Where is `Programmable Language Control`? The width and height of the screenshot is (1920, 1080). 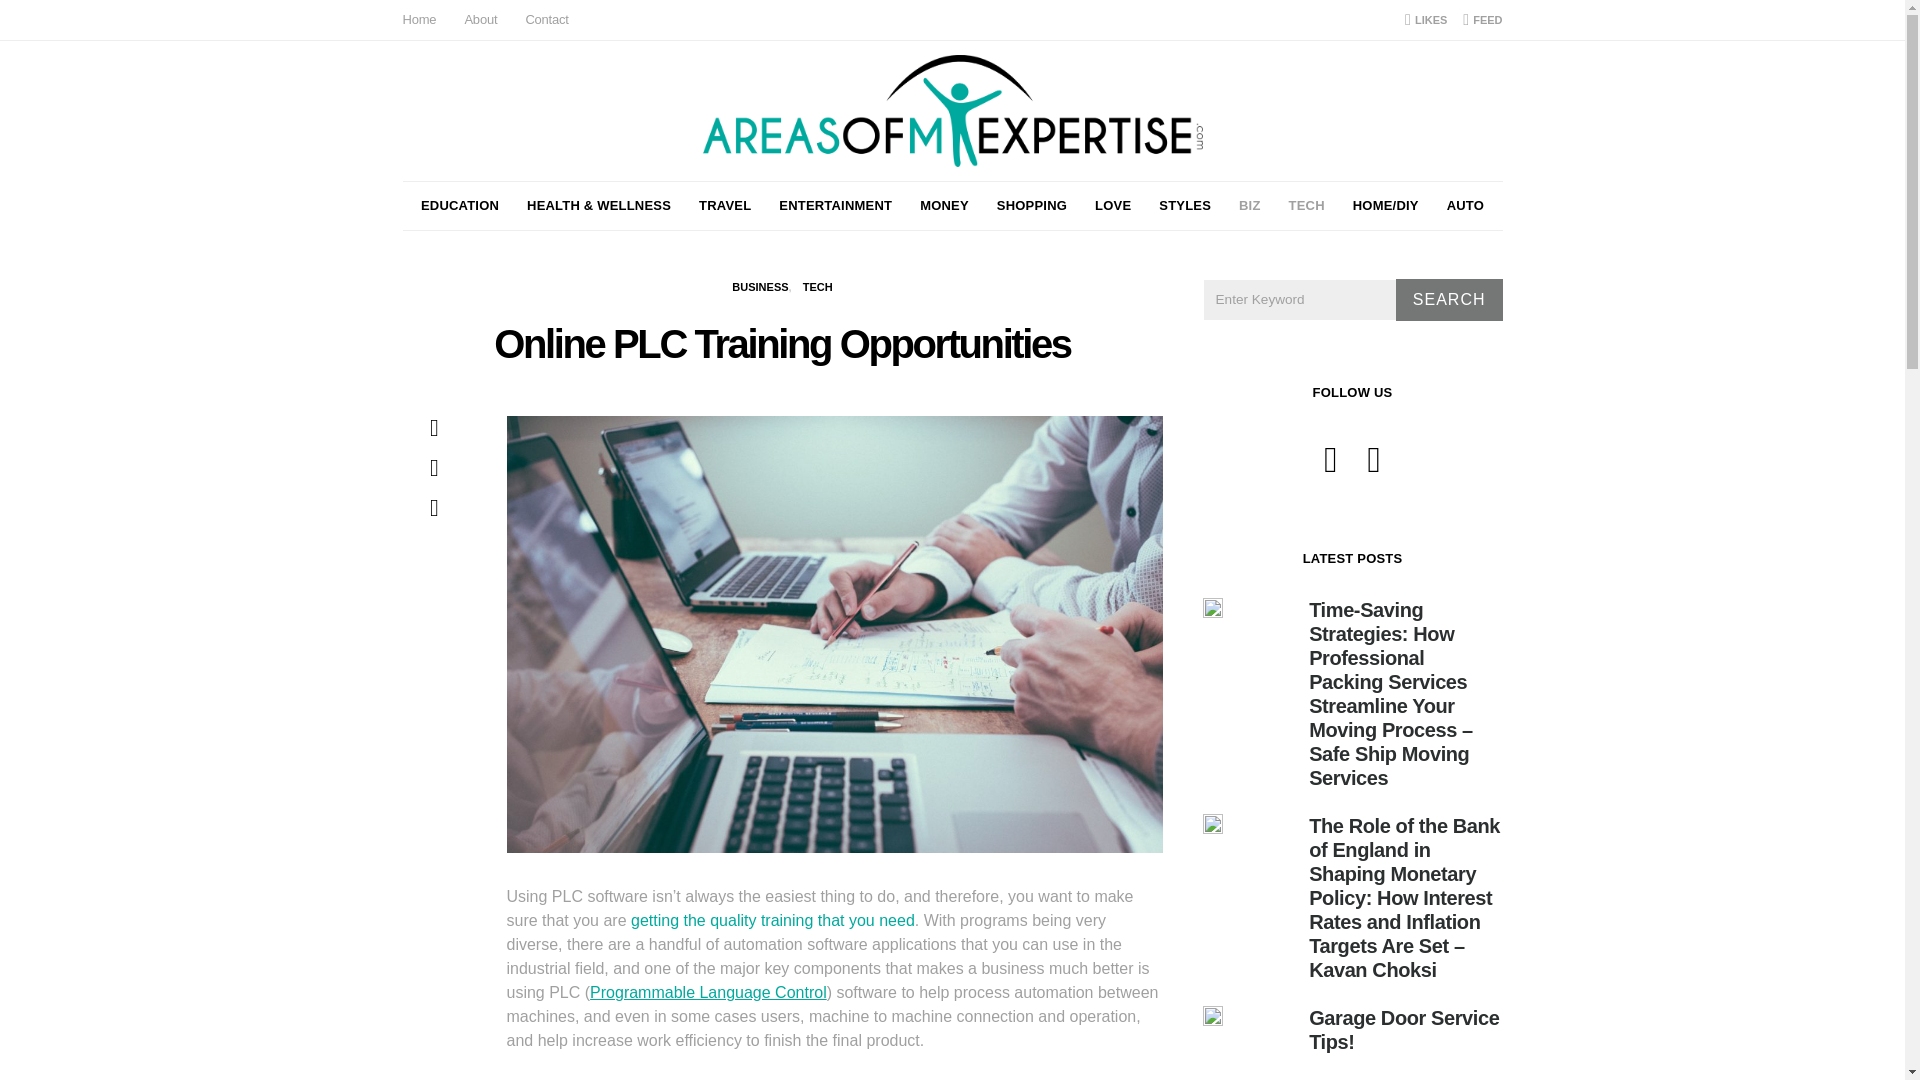
Programmable Language Control is located at coordinates (708, 992).